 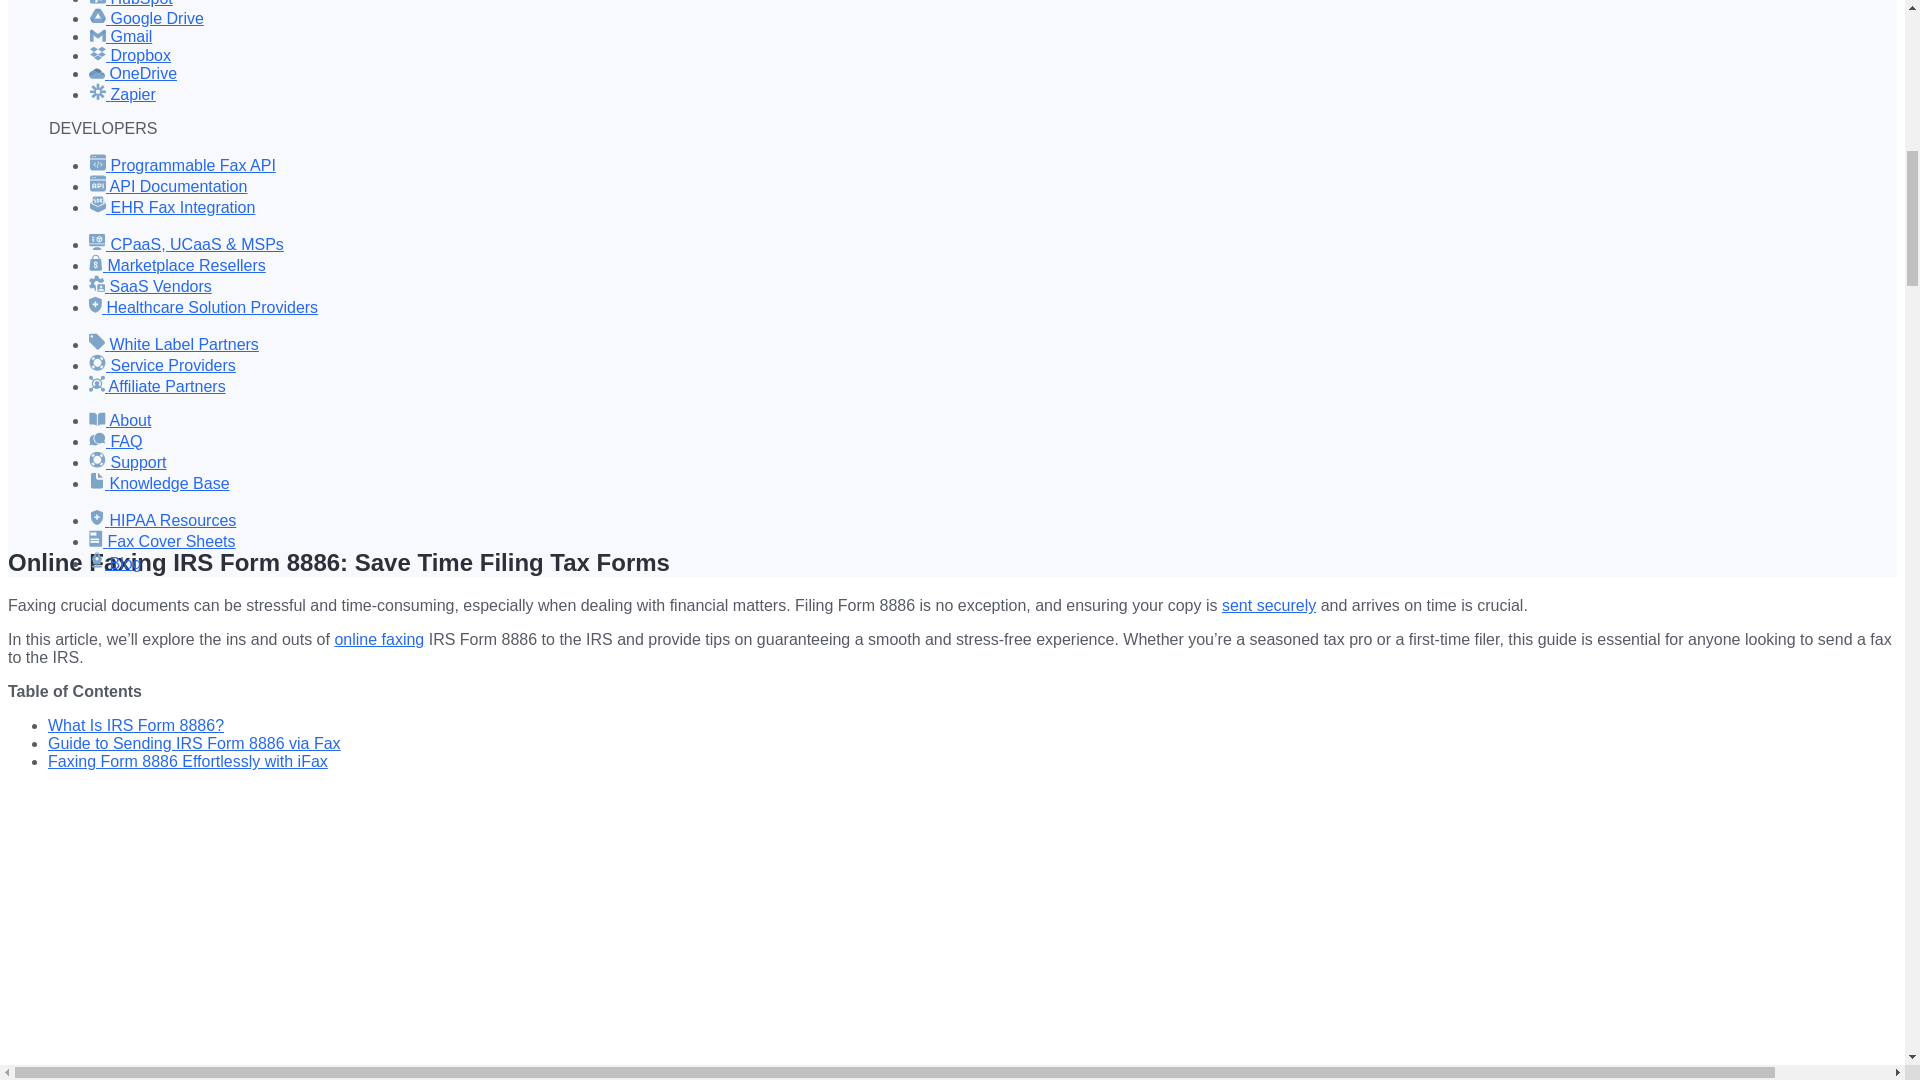 I want to click on Google Drive, so click(x=146, y=18).